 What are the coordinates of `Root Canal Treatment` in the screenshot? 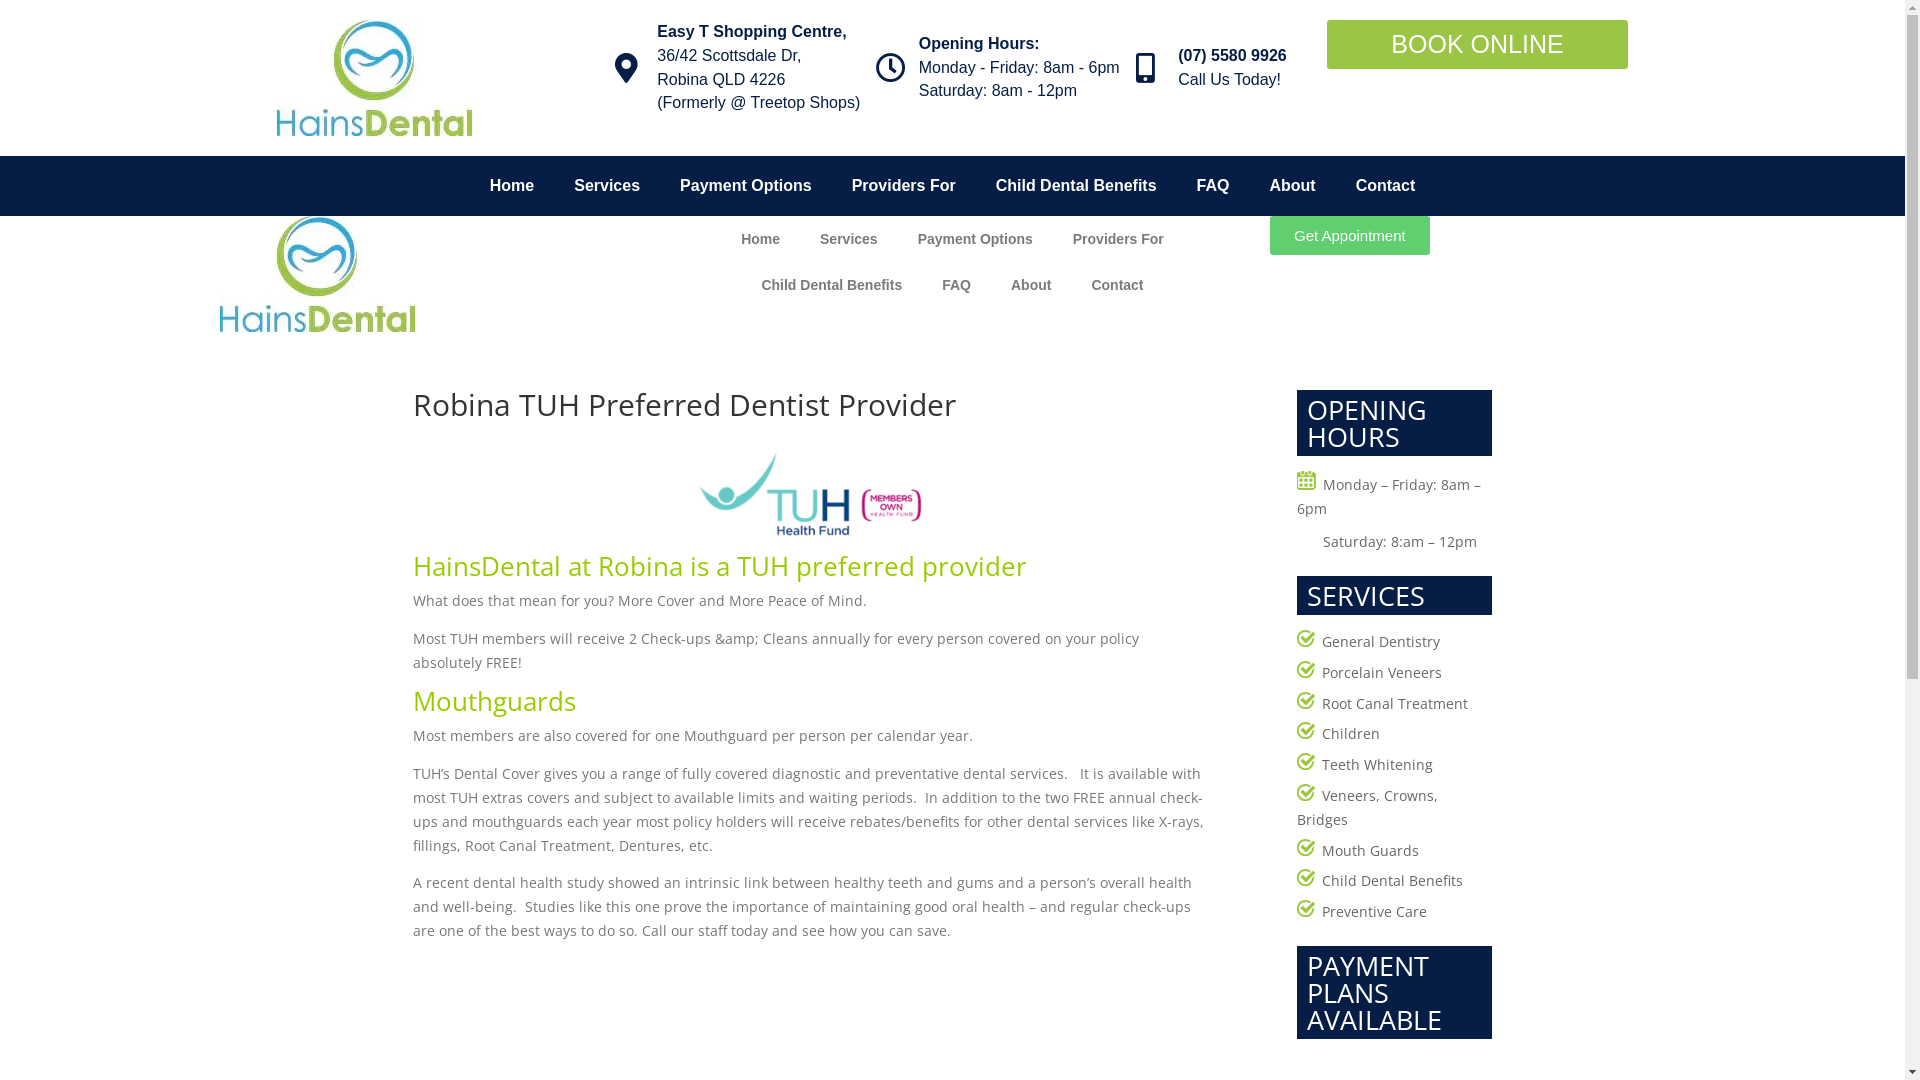 It's located at (1395, 704).